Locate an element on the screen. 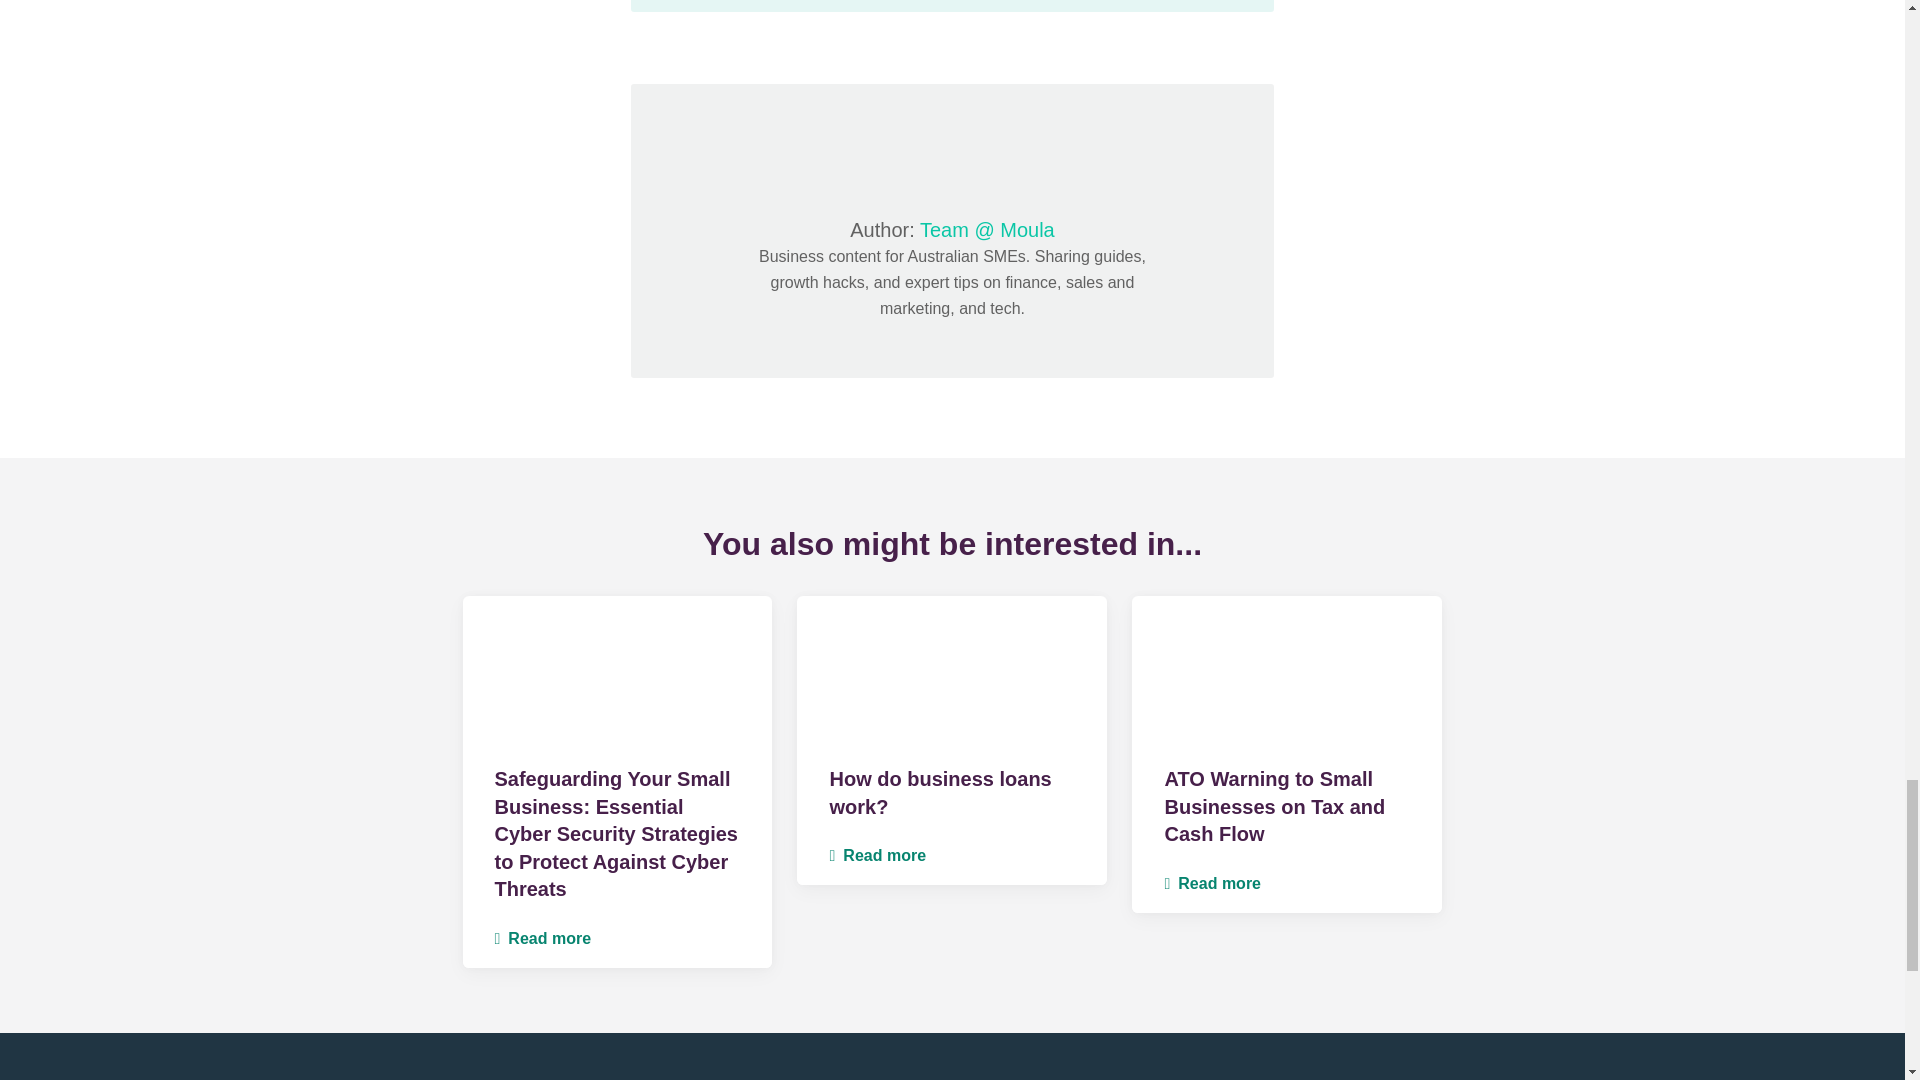  Read more is located at coordinates (1212, 883).